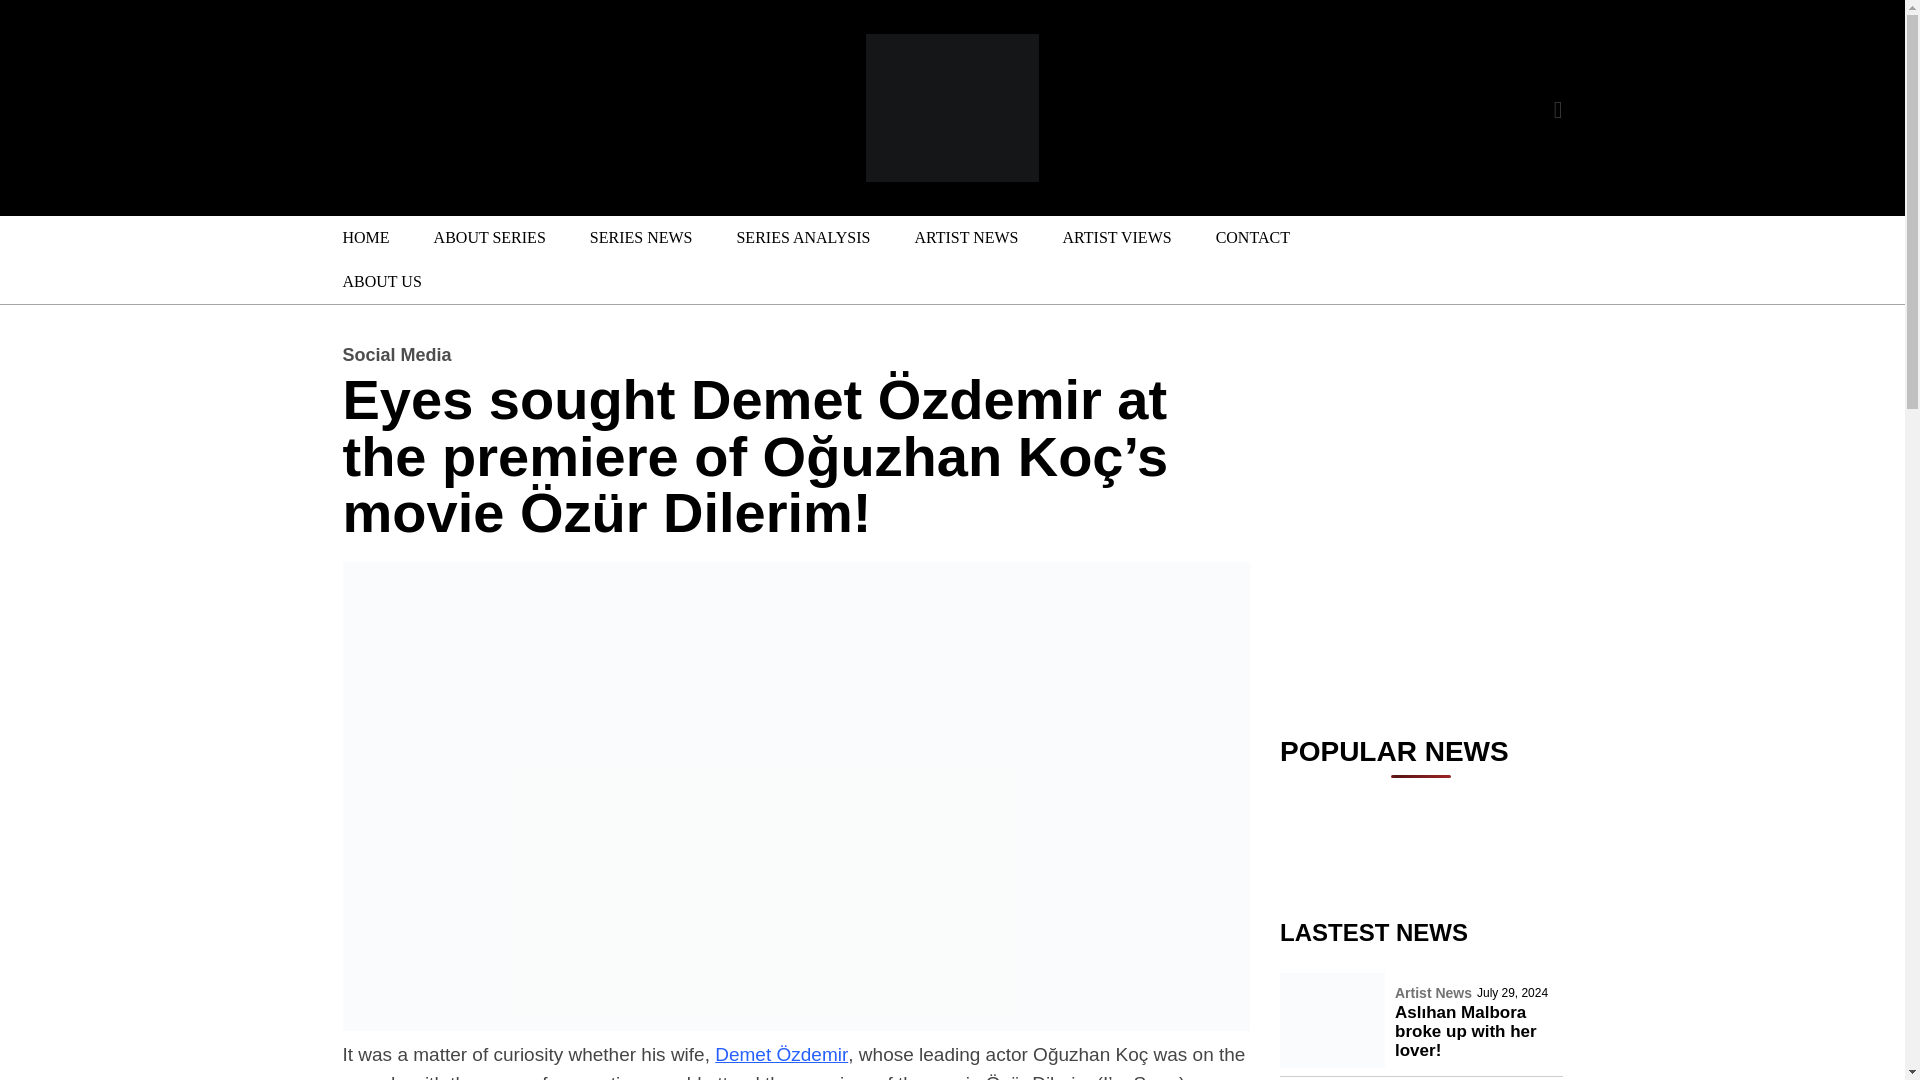 This screenshot has width=1920, height=1080. I want to click on CONTACT, so click(1252, 238).